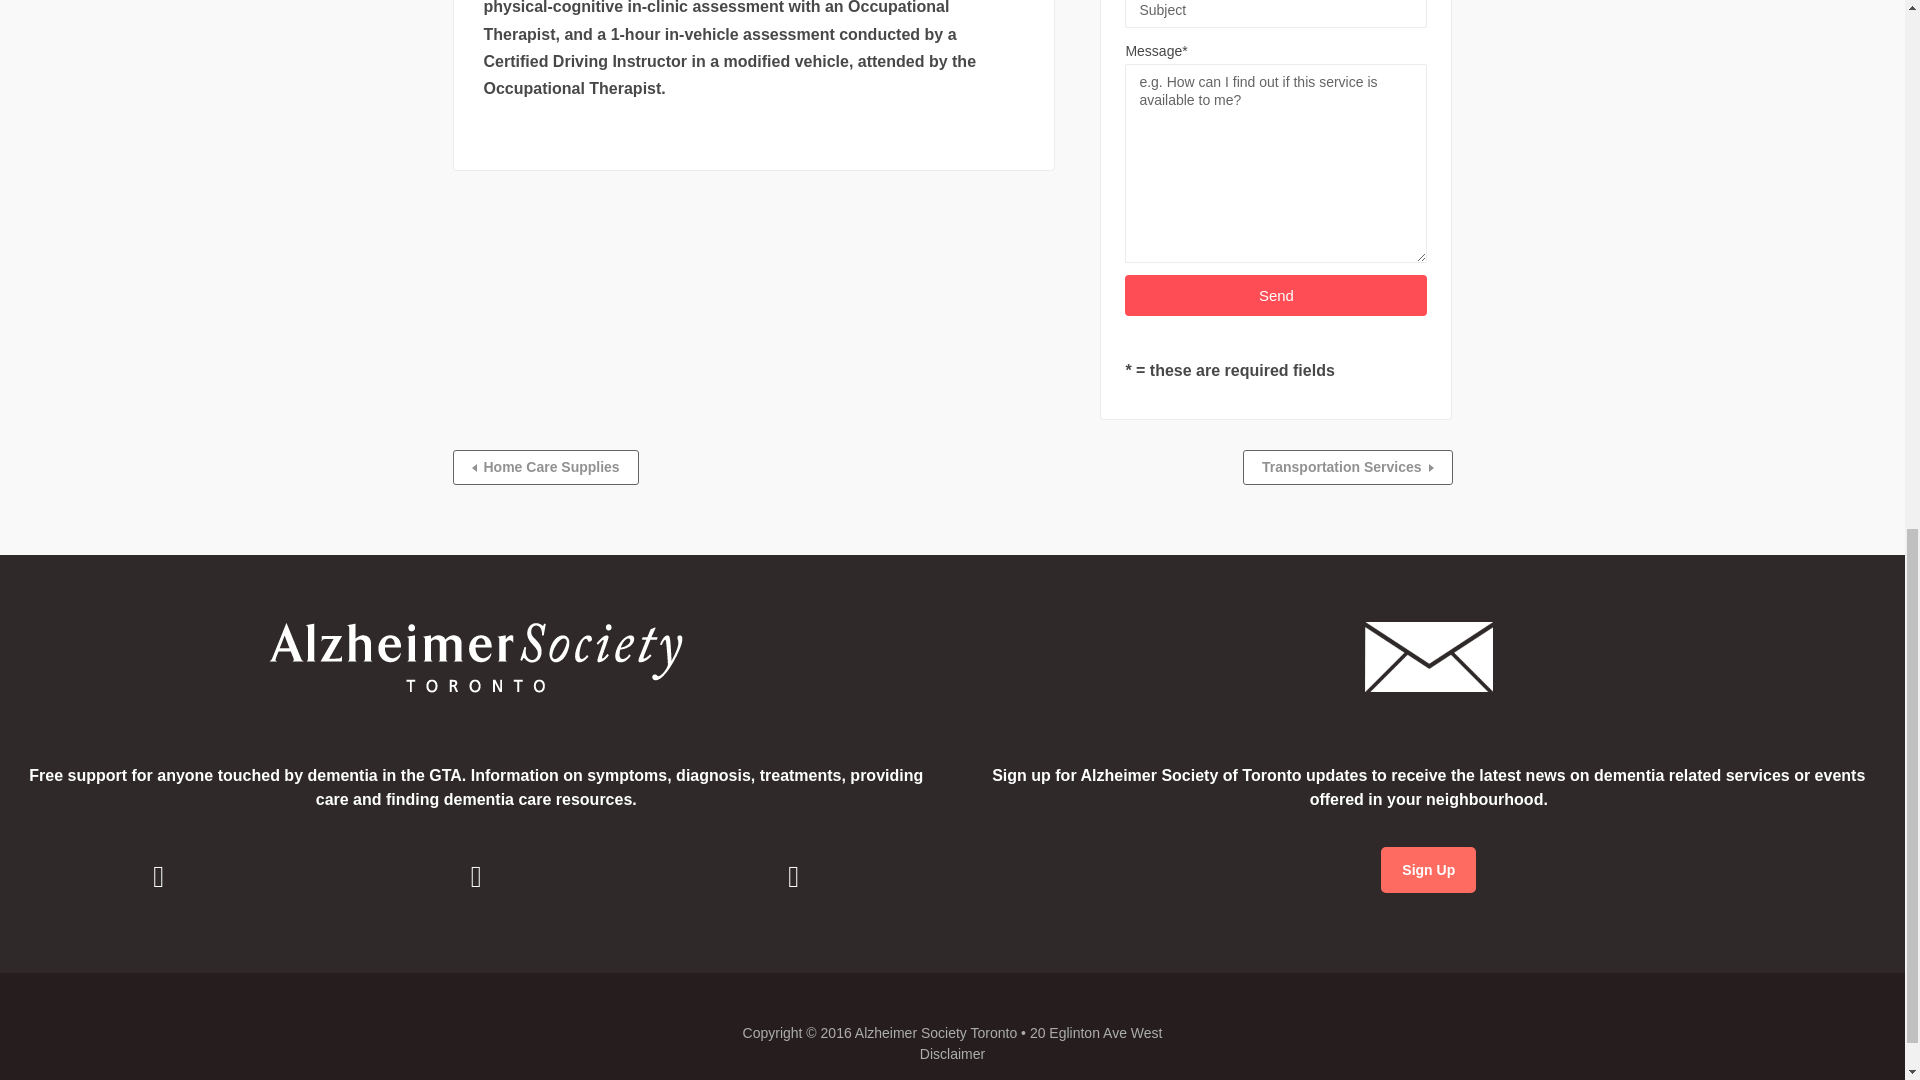 Image resolution: width=1920 pixels, height=1080 pixels. I want to click on Disclaimer, so click(952, 1054).